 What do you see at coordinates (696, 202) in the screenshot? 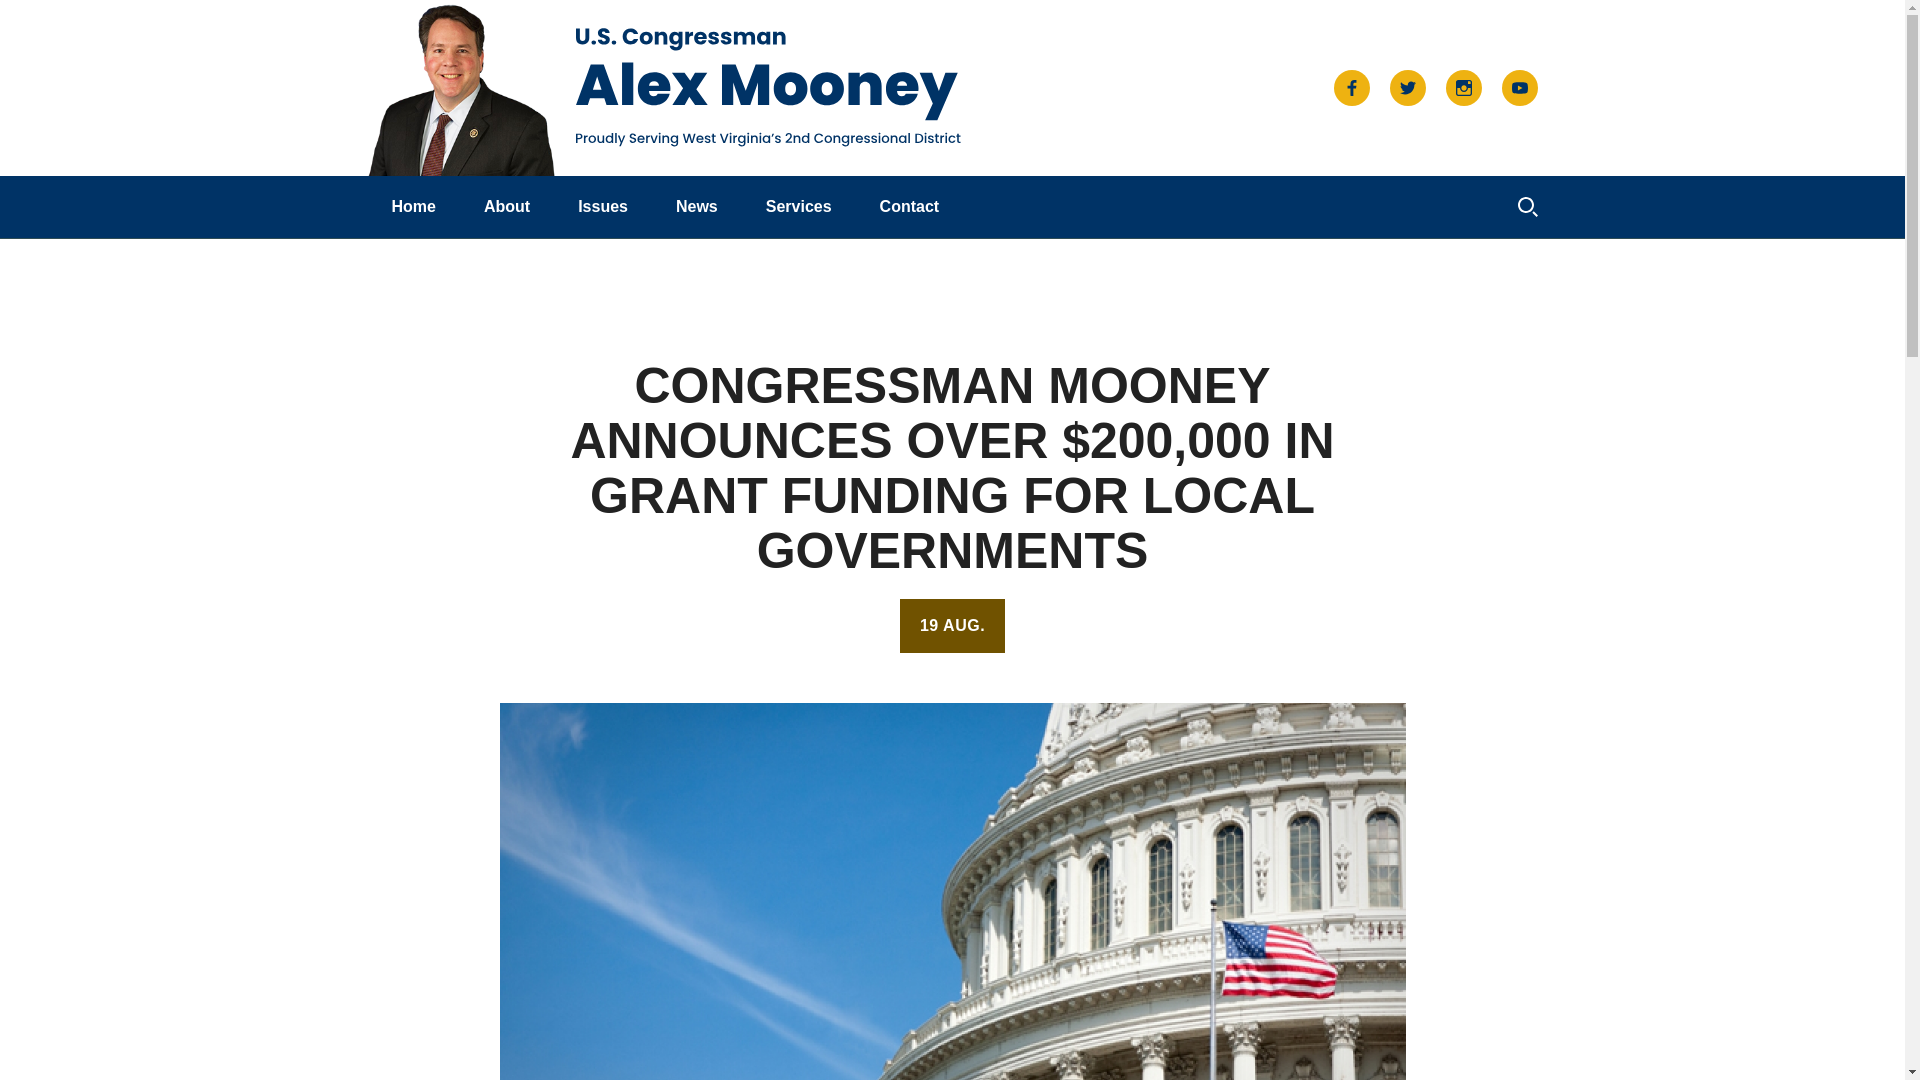
I see `News` at bounding box center [696, 202].